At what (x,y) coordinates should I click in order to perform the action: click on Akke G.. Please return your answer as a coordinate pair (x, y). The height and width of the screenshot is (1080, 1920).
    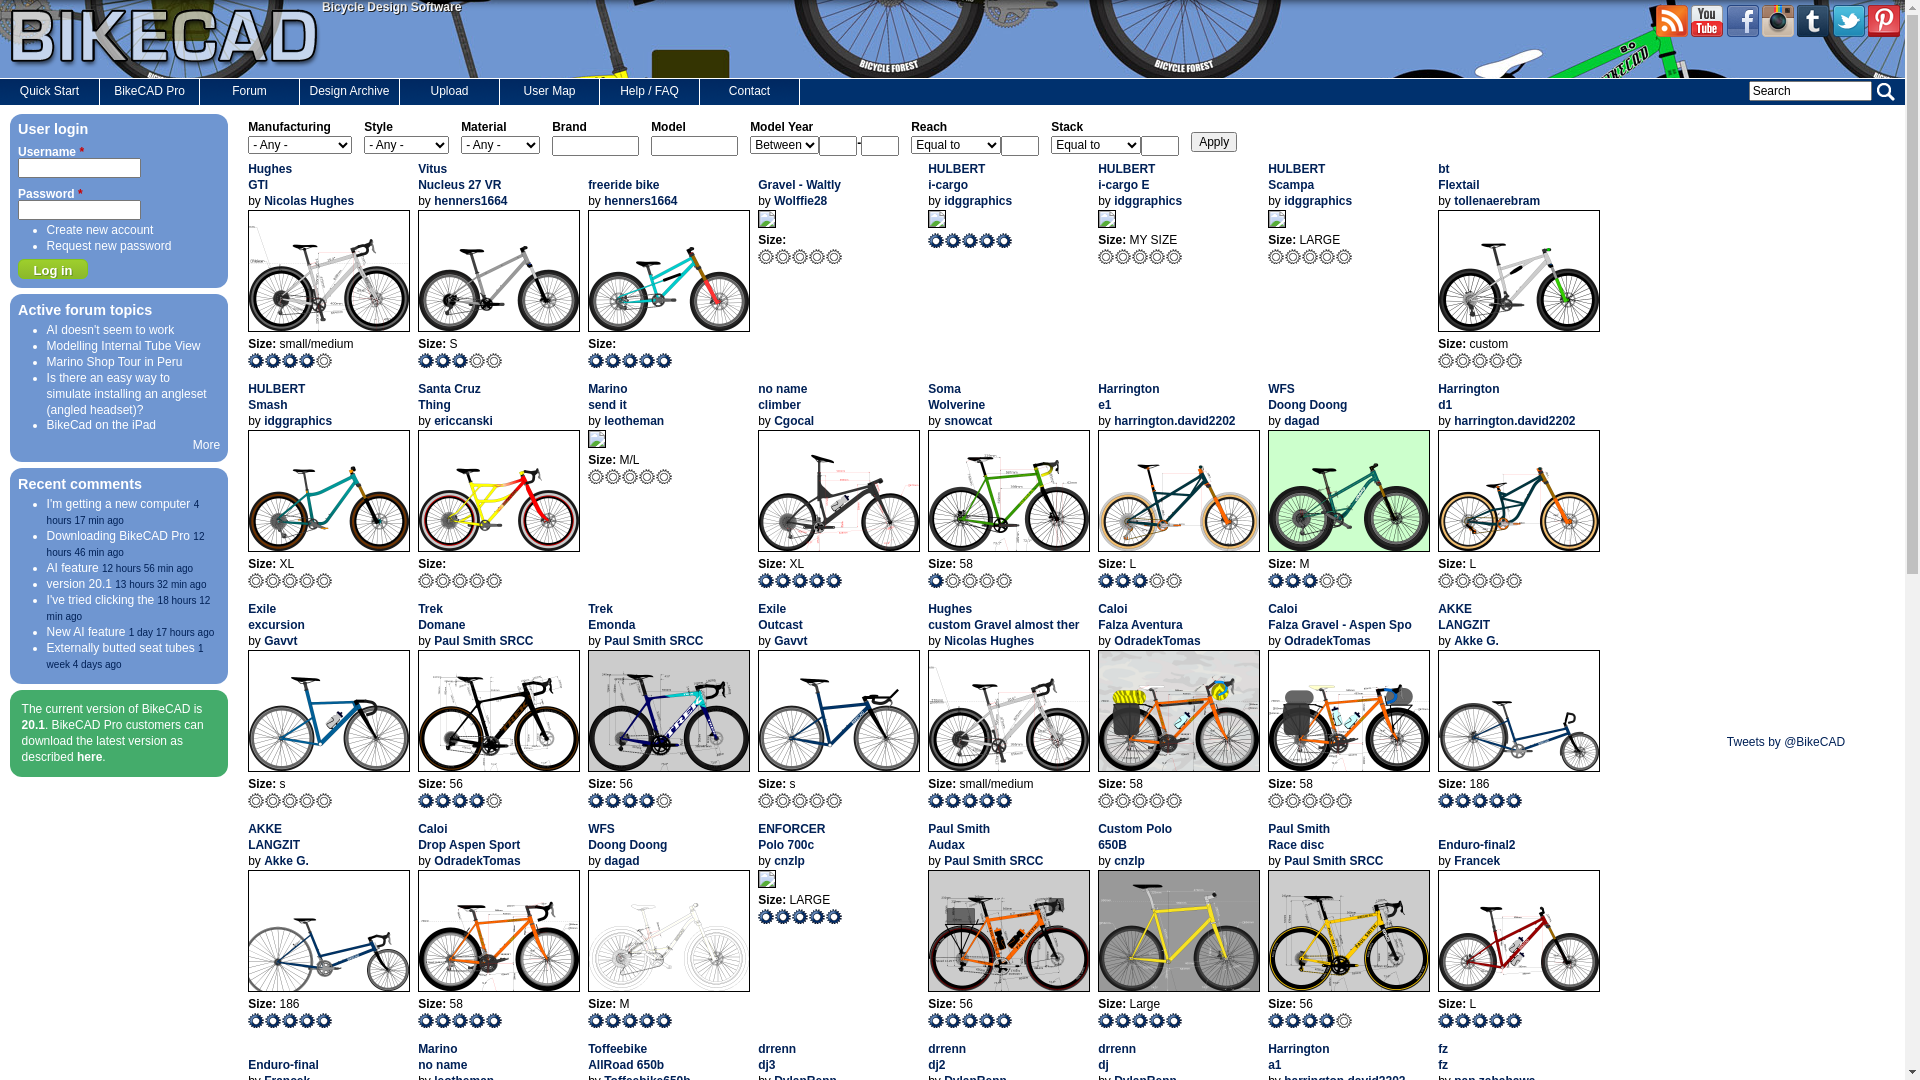
    Looking at the image, I should click on (286, 861).